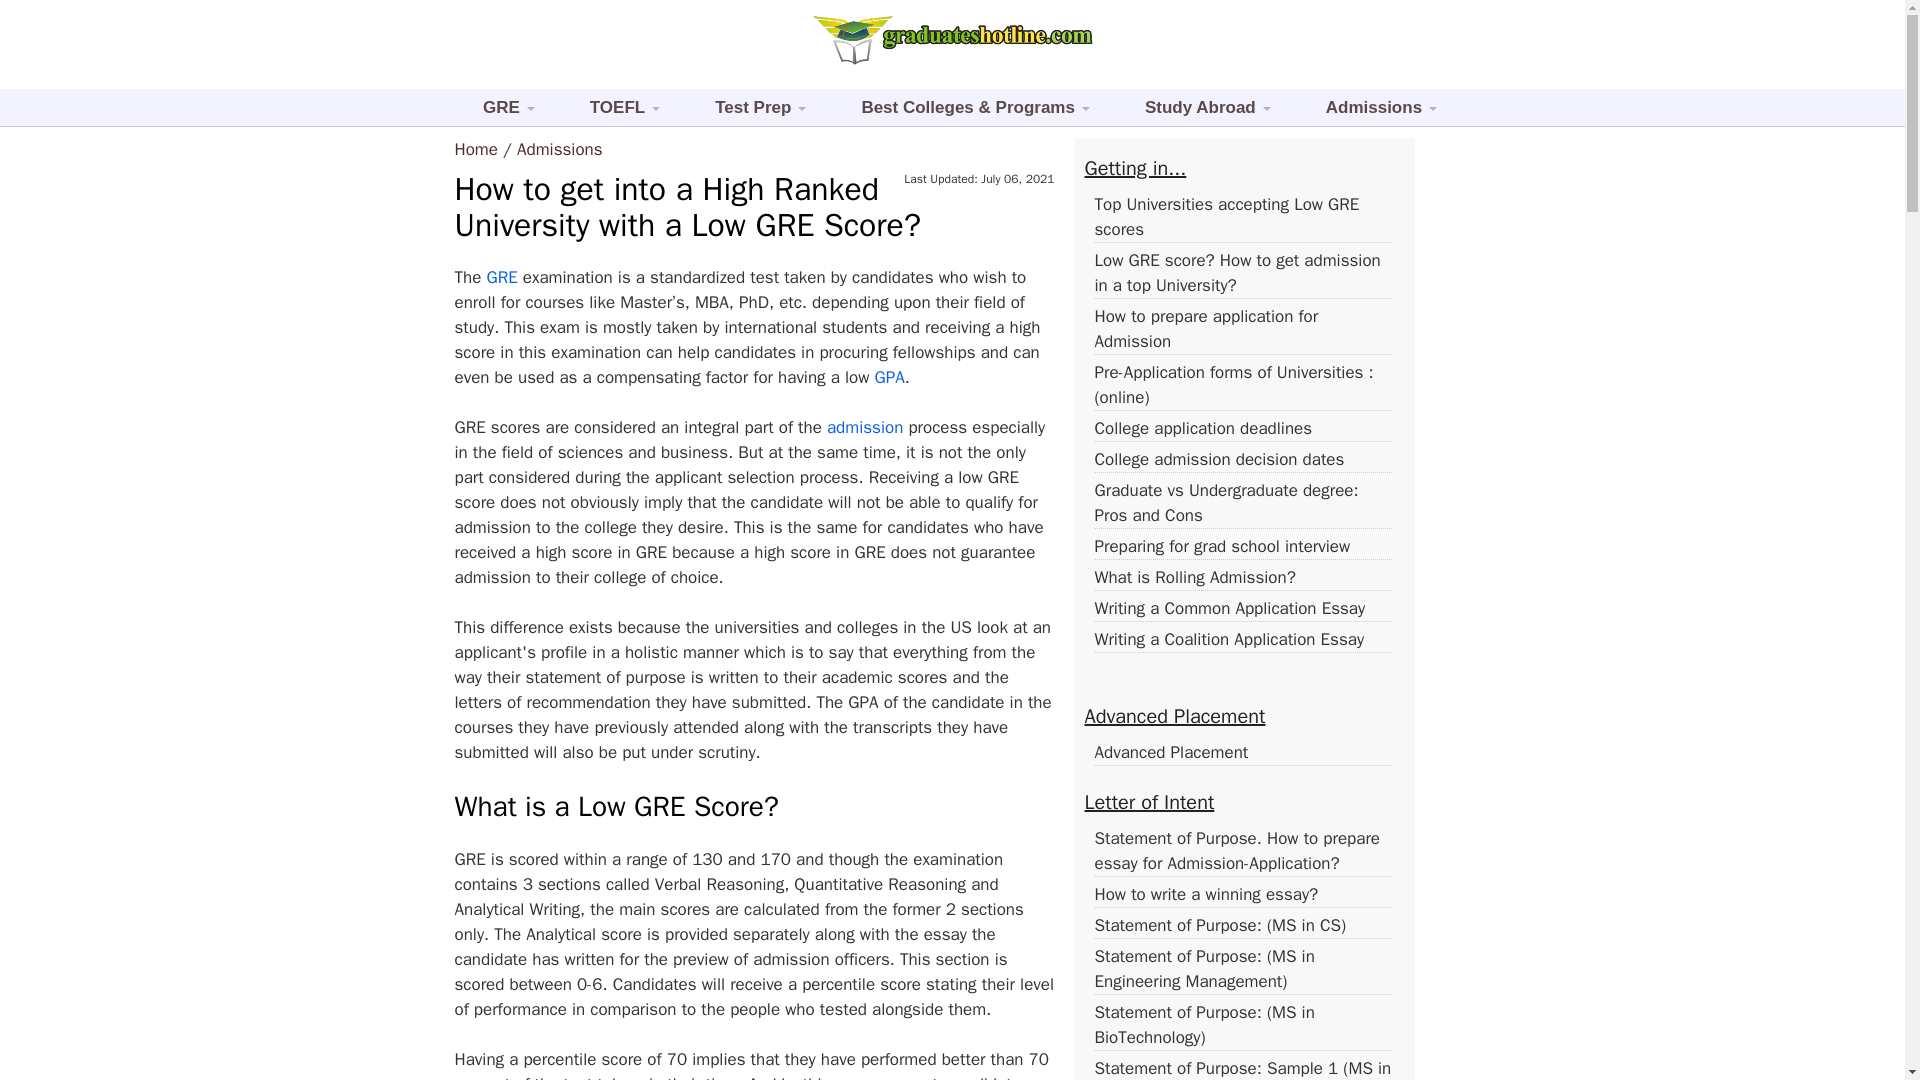  I want to click on GRE, so click(500, 107).